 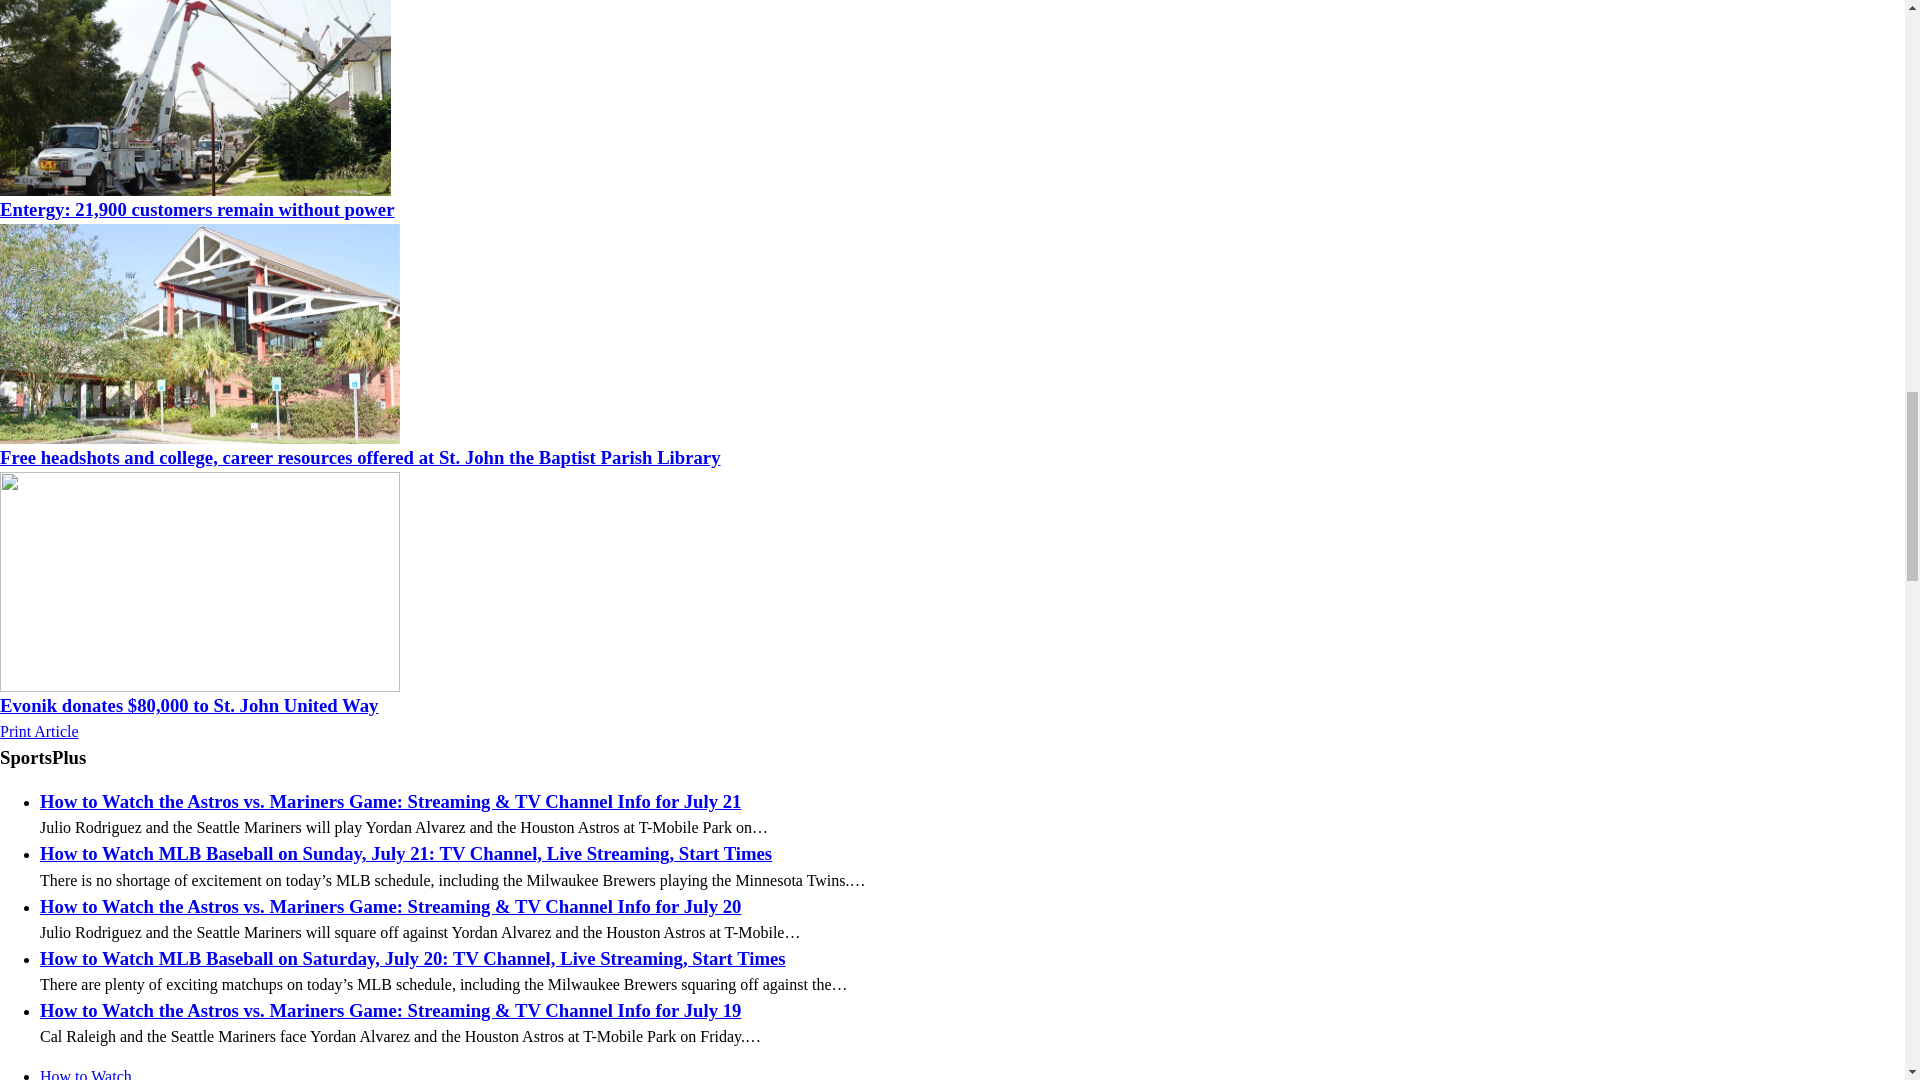 What do you see at coordinates (196, 209) in the screenshot?
I see `Entergy: 21,900 customers remain without power` at bounding box center [196, 209].